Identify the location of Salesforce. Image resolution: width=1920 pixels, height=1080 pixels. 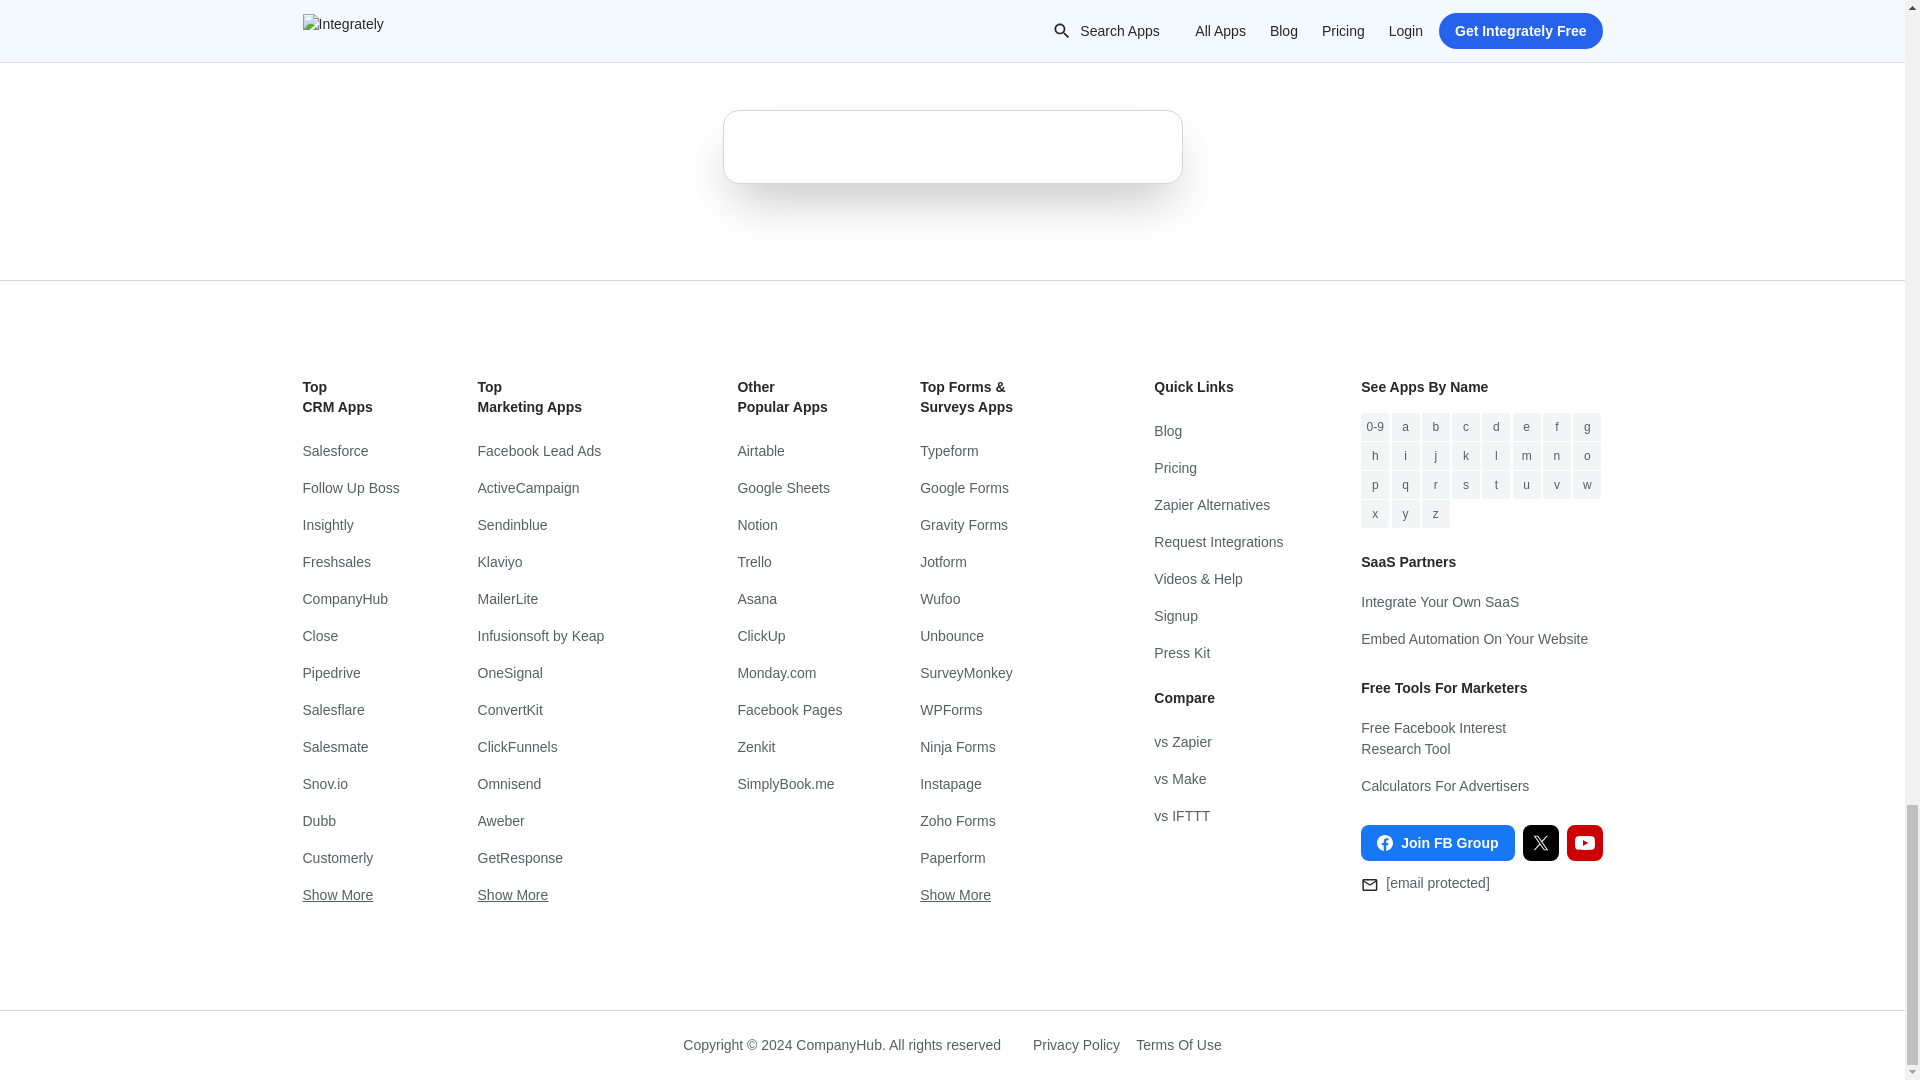
(350, 451).